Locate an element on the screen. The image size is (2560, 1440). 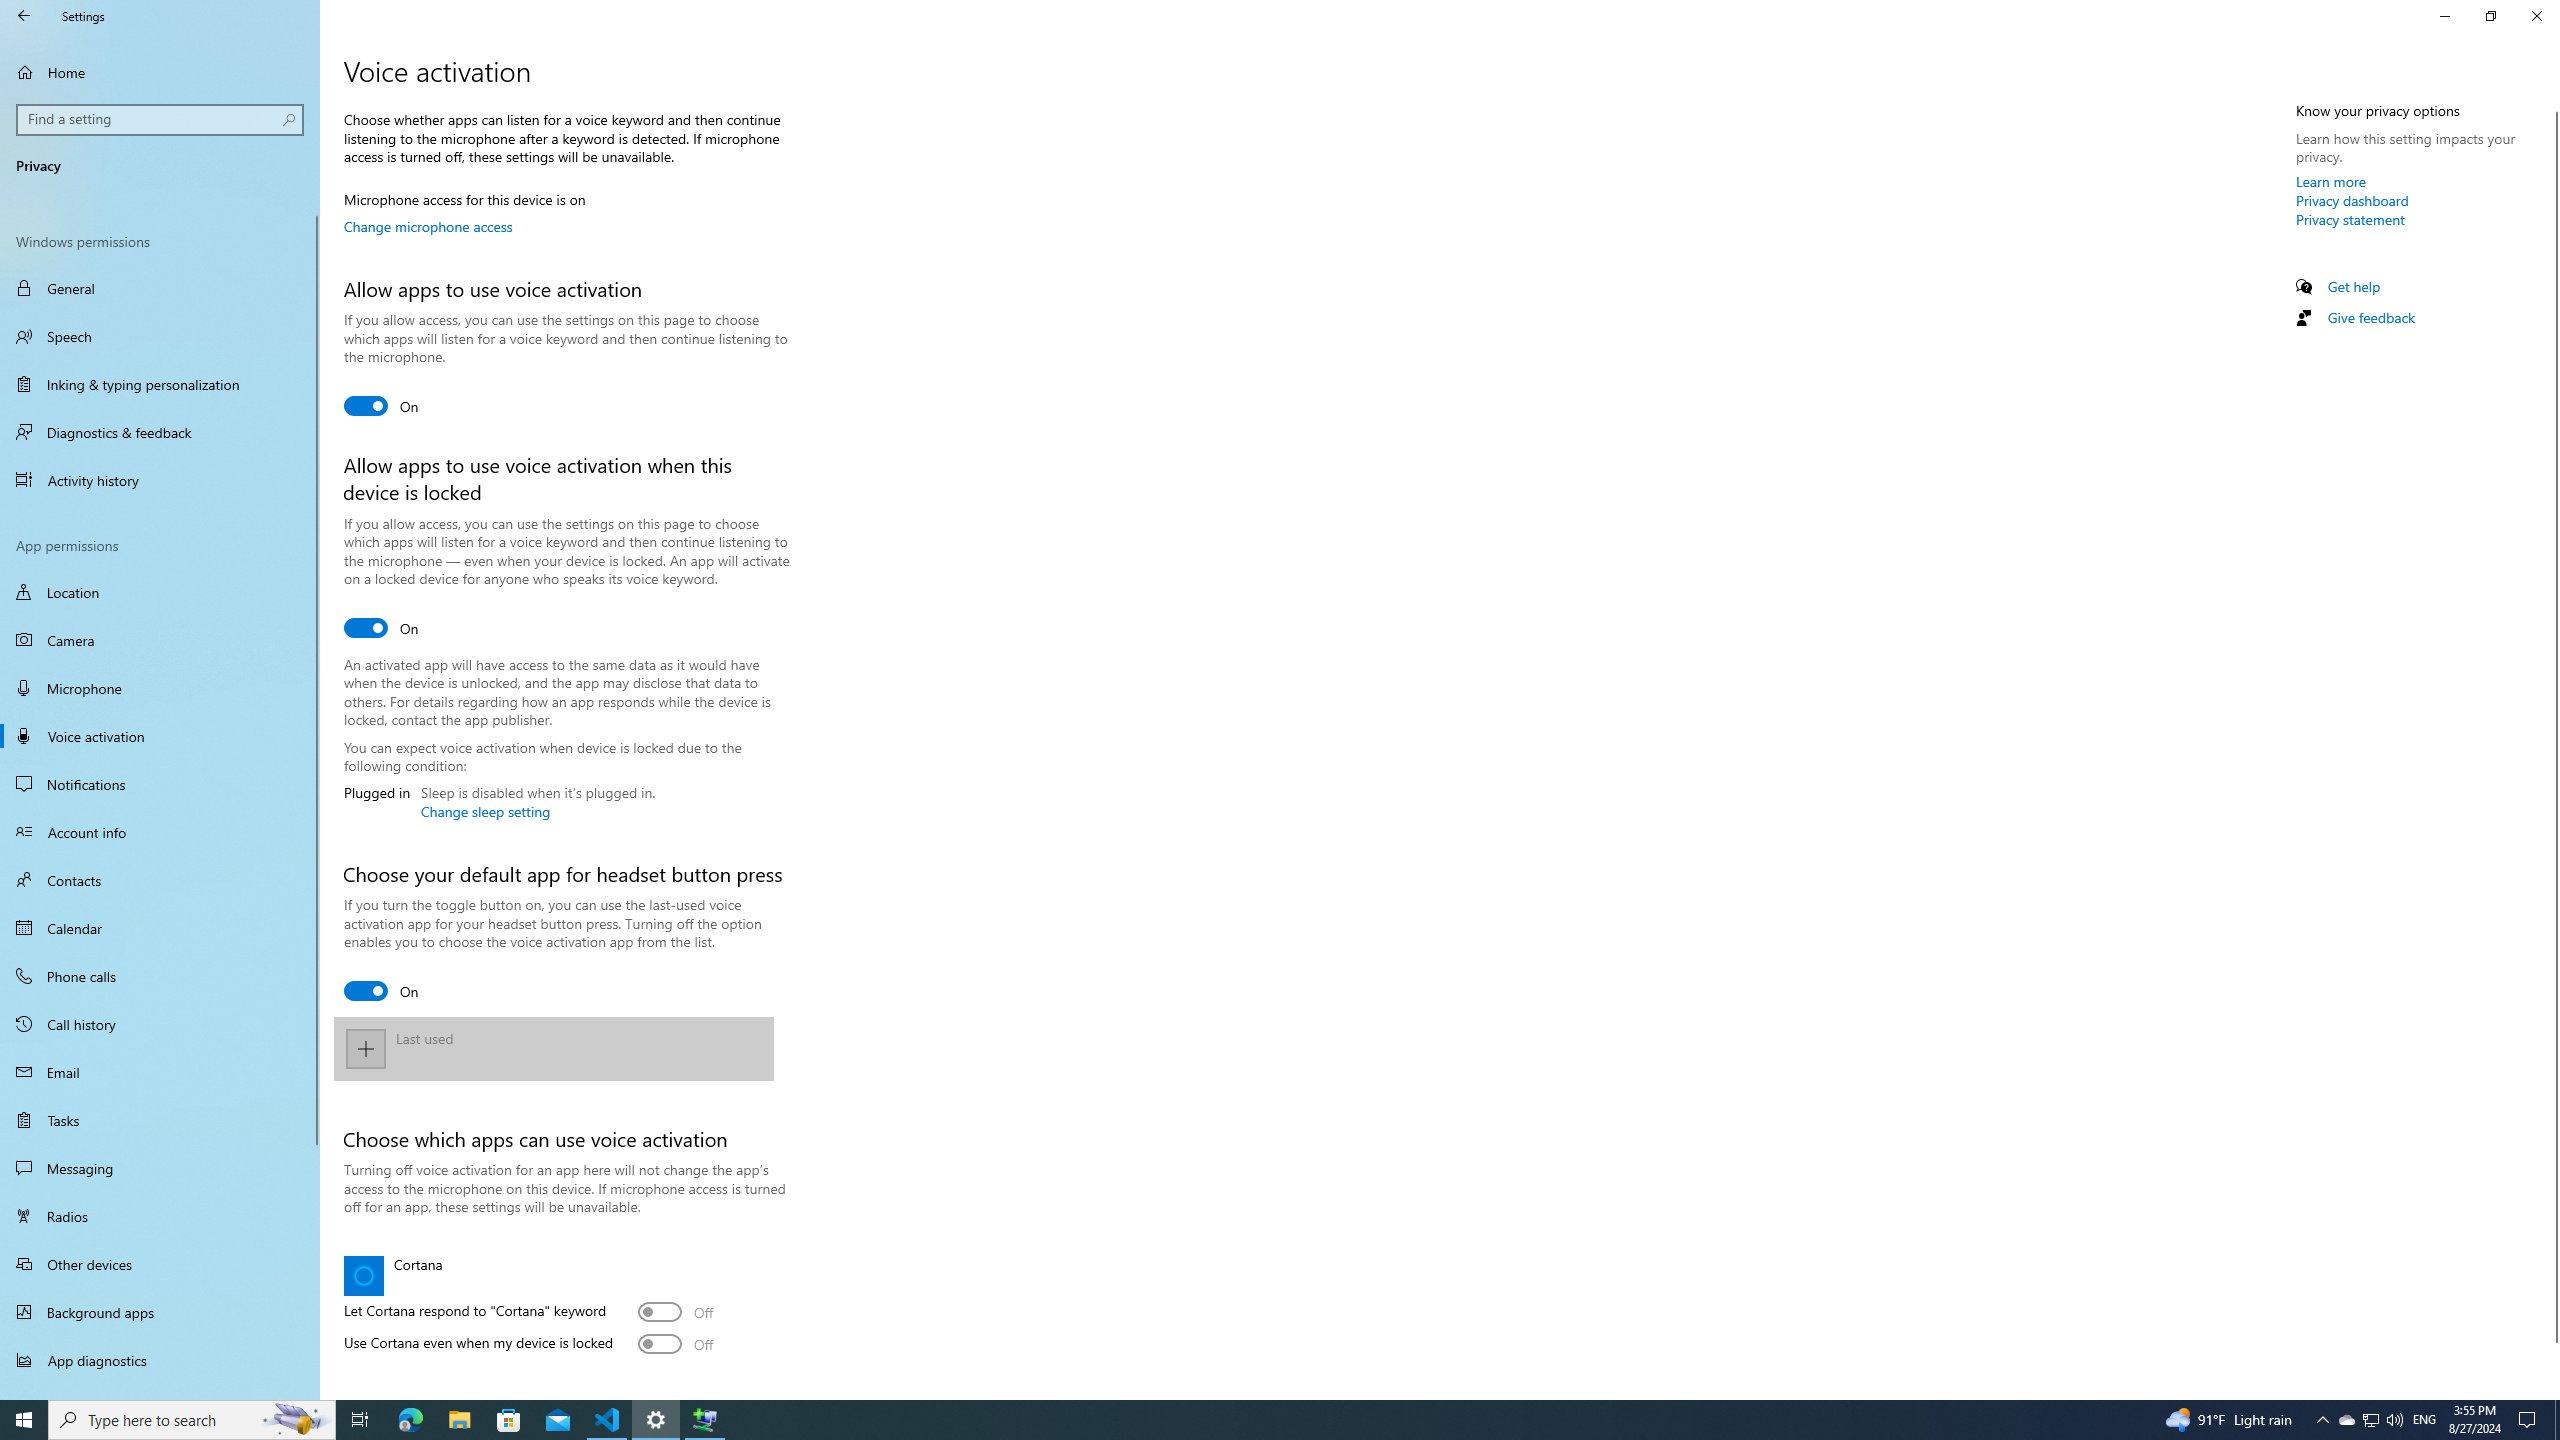
Vertical is located at coordinates (2552, 748).